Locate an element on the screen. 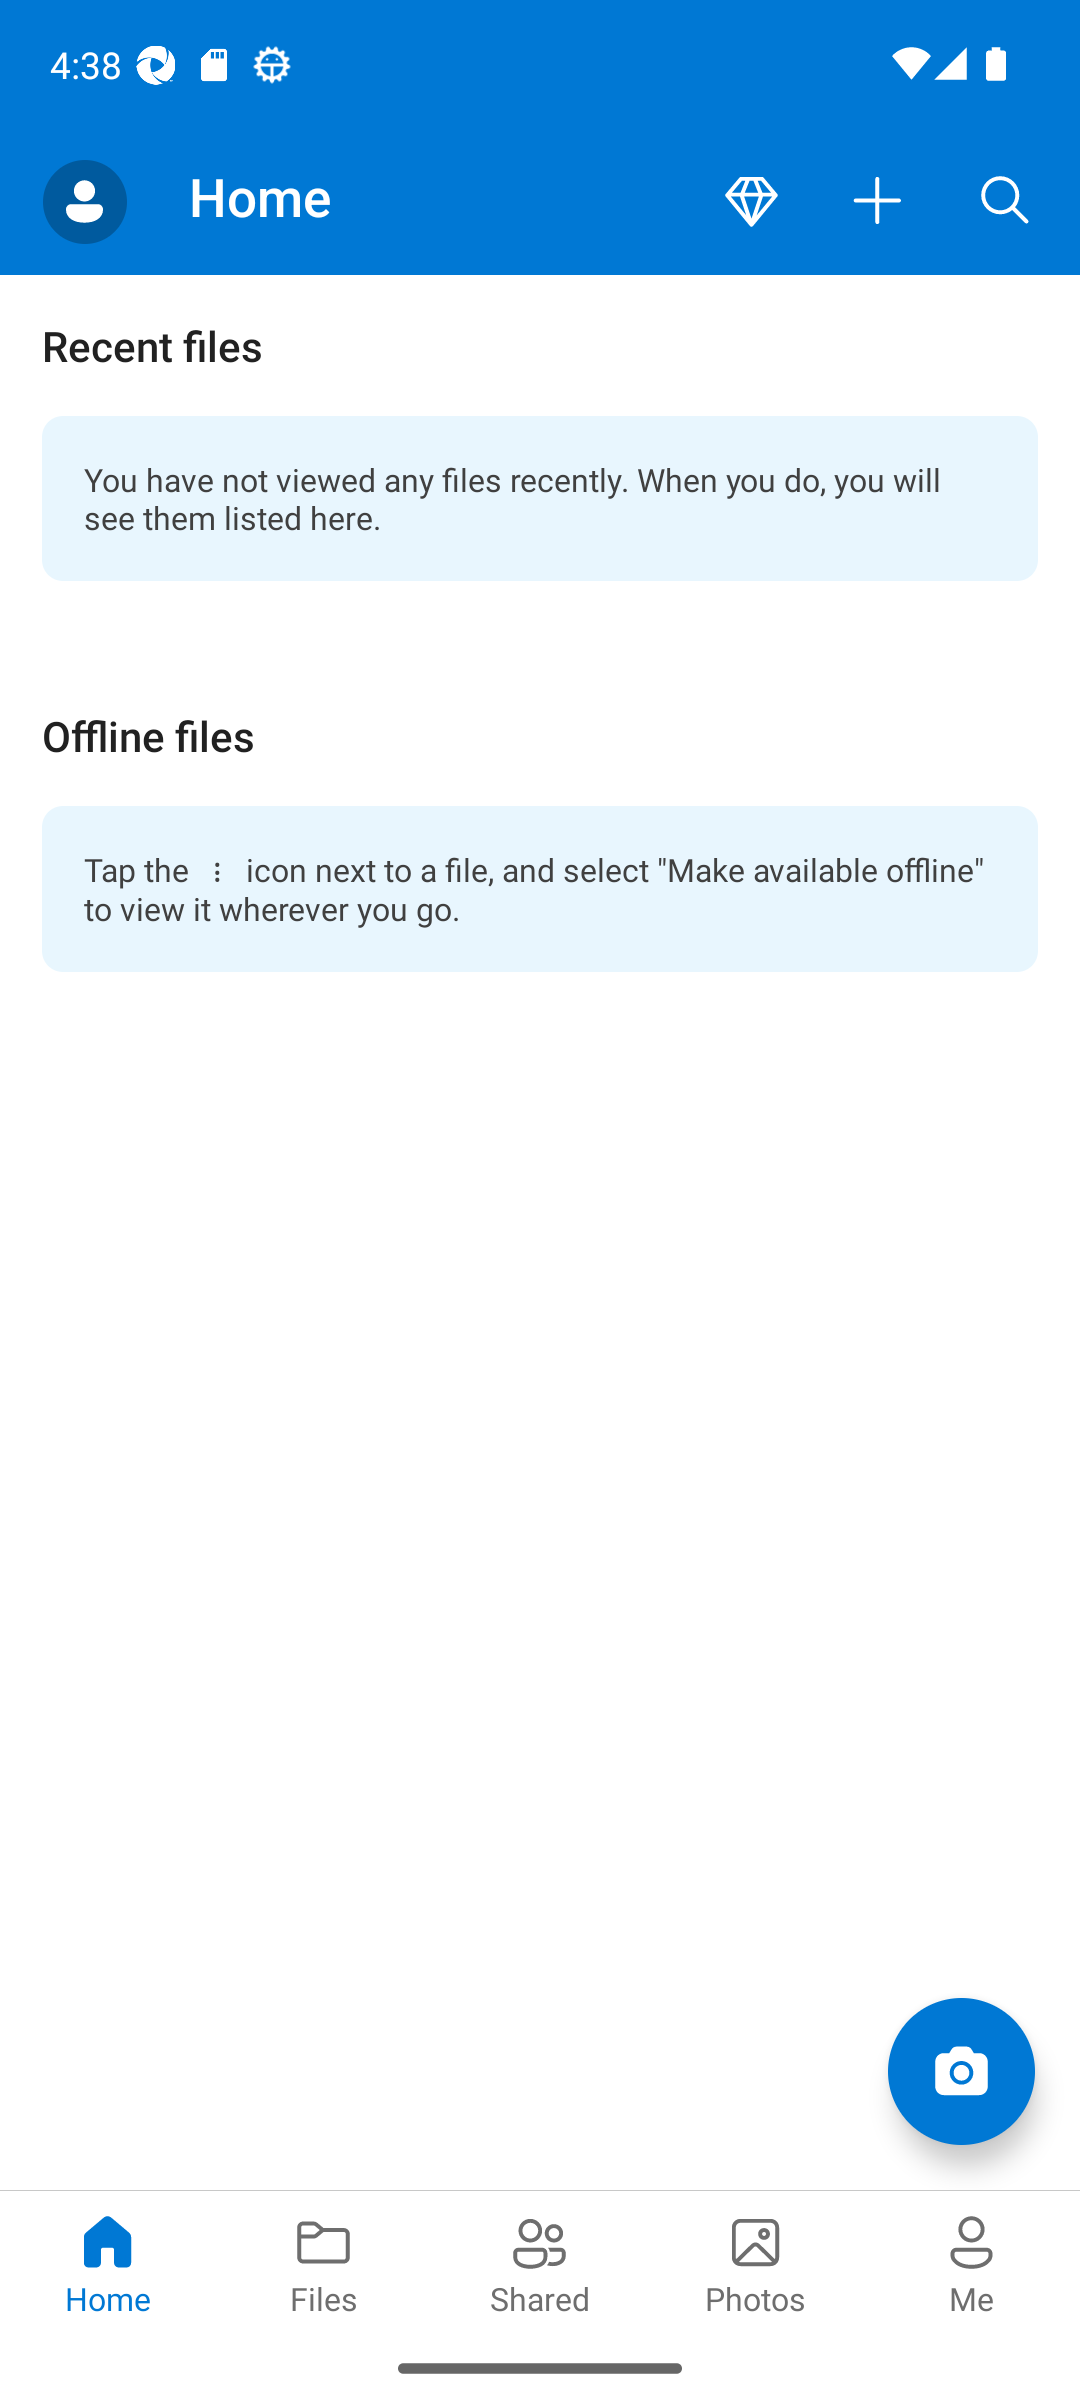 Image resolution: width=1080 pixels, height=2400 pixels. Account switcher is located at coordinates (84, 202).